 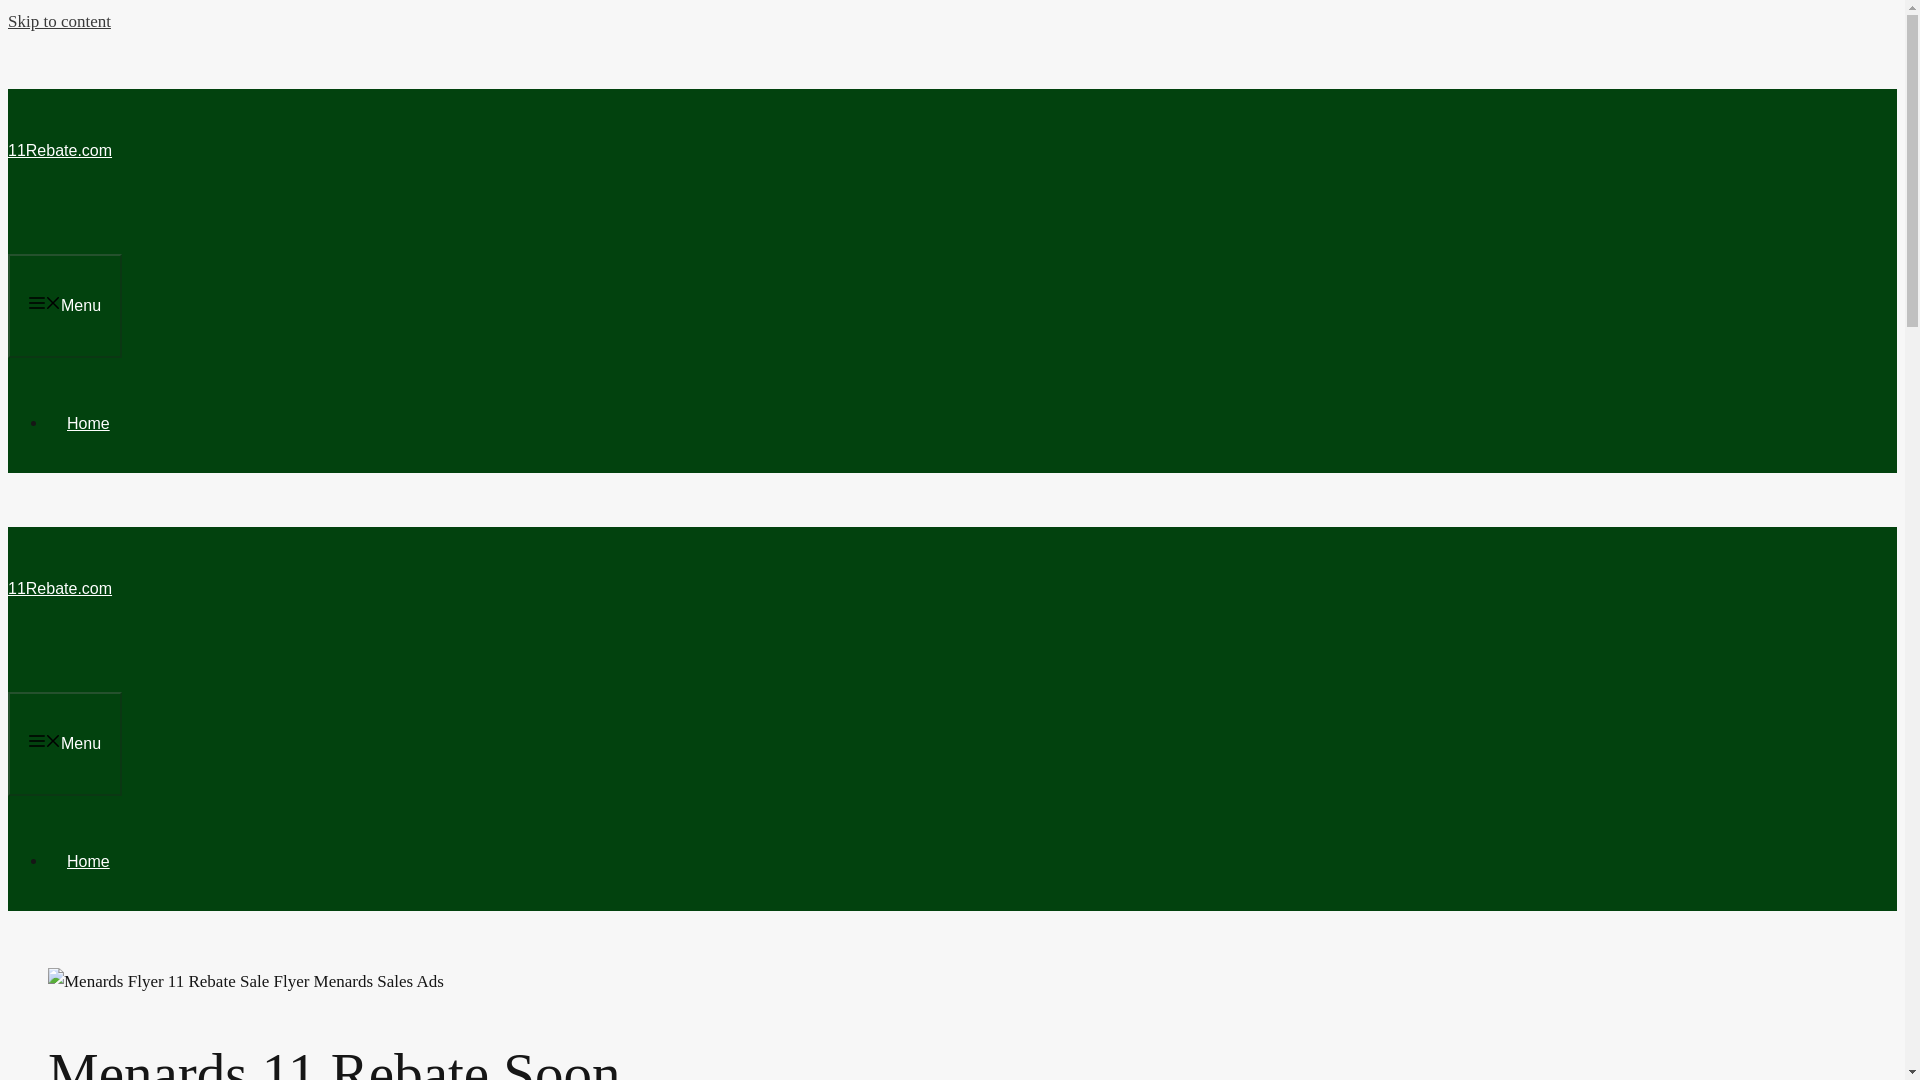 What do you see at coordinates (88, 423) in the screenshot?
I see `Home` at bounding box center [88, 423].